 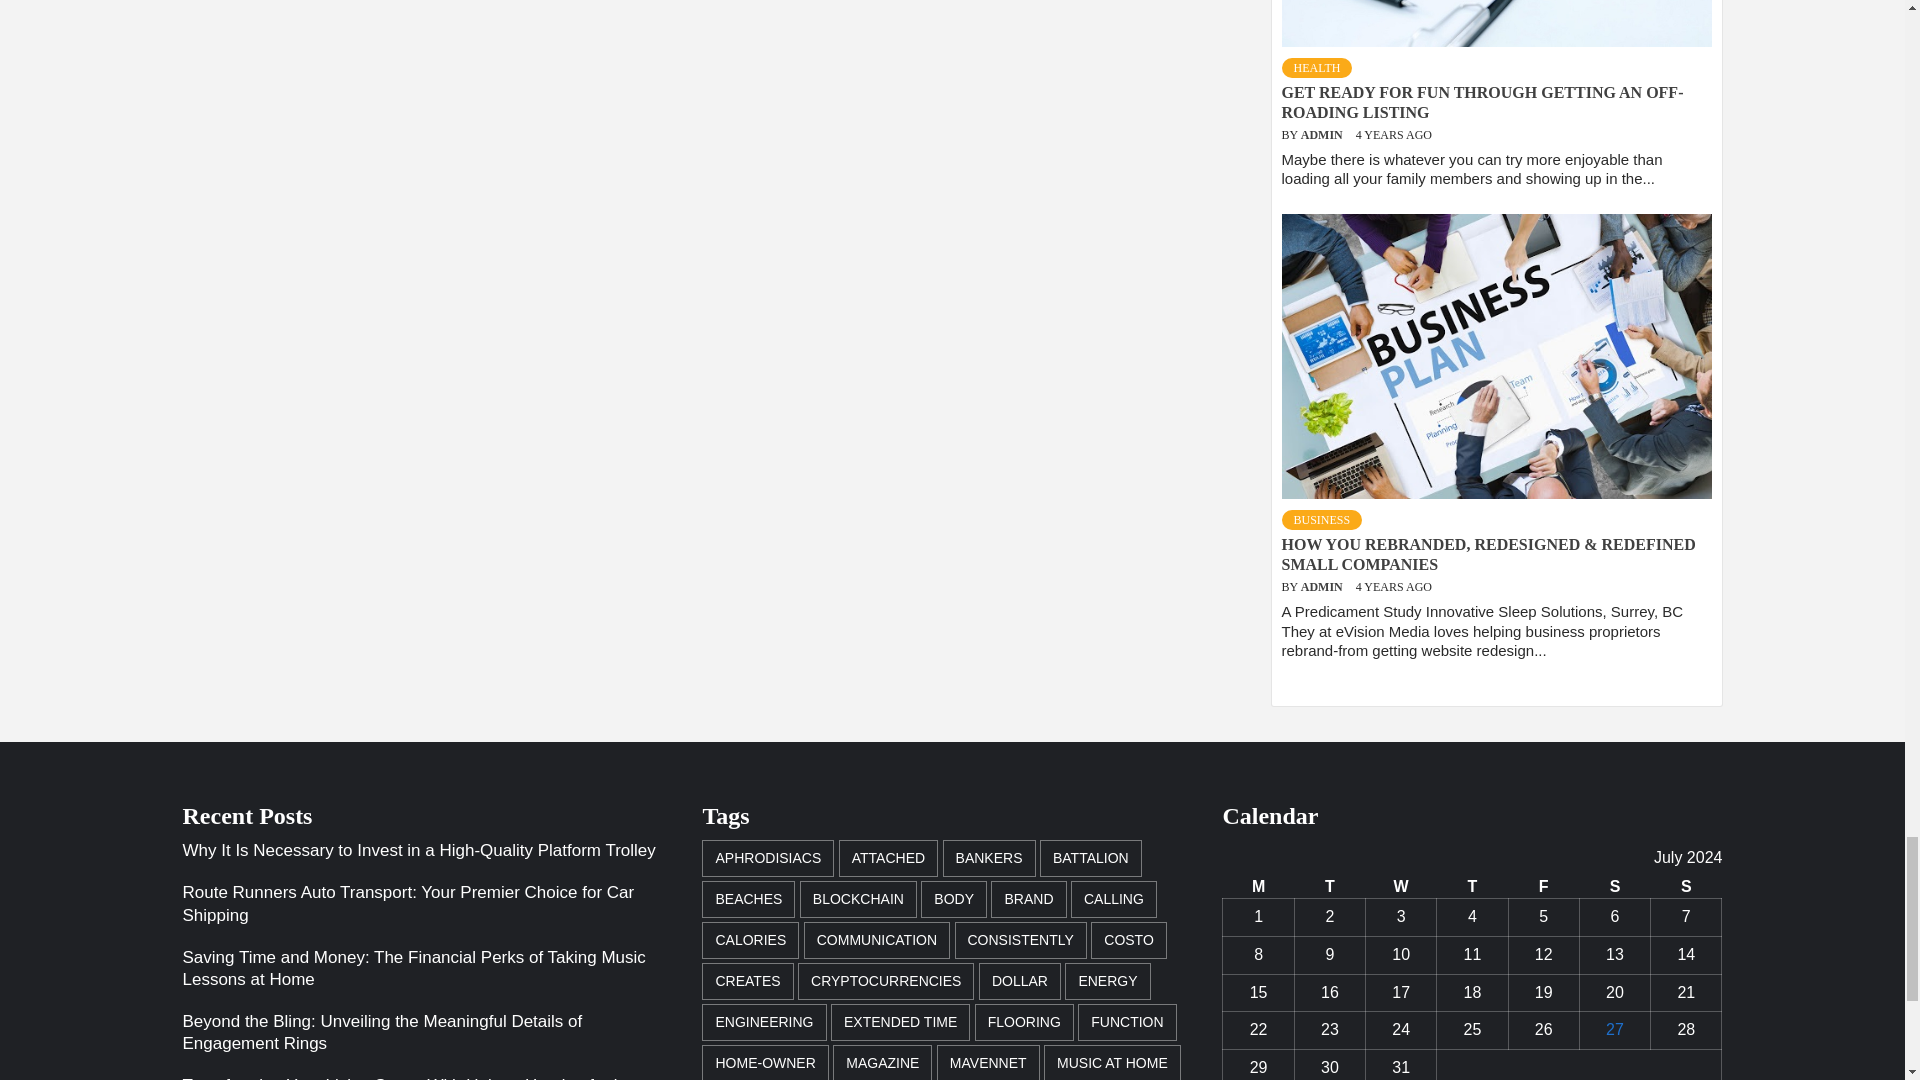 I want to click on Wednesday, so click(x=1400, y=886).